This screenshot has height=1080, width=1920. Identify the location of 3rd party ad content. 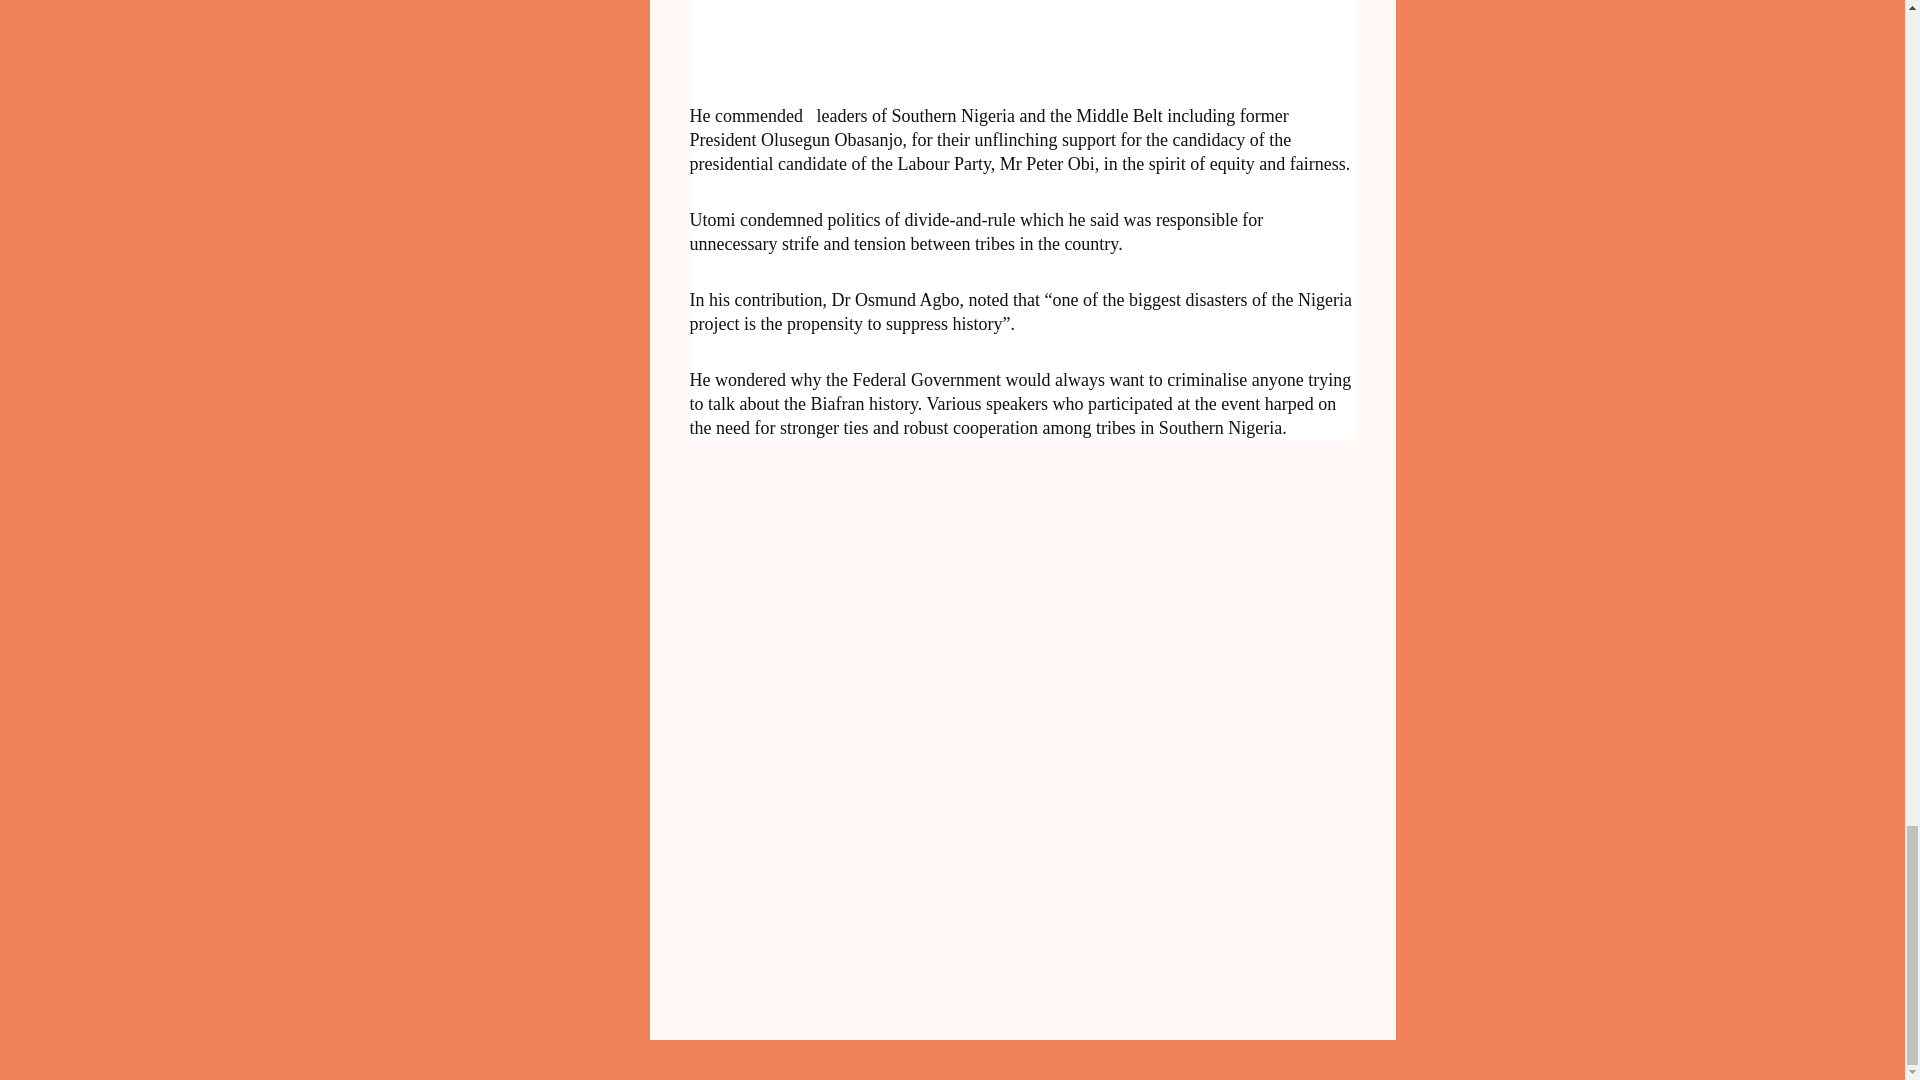
(879, 32).